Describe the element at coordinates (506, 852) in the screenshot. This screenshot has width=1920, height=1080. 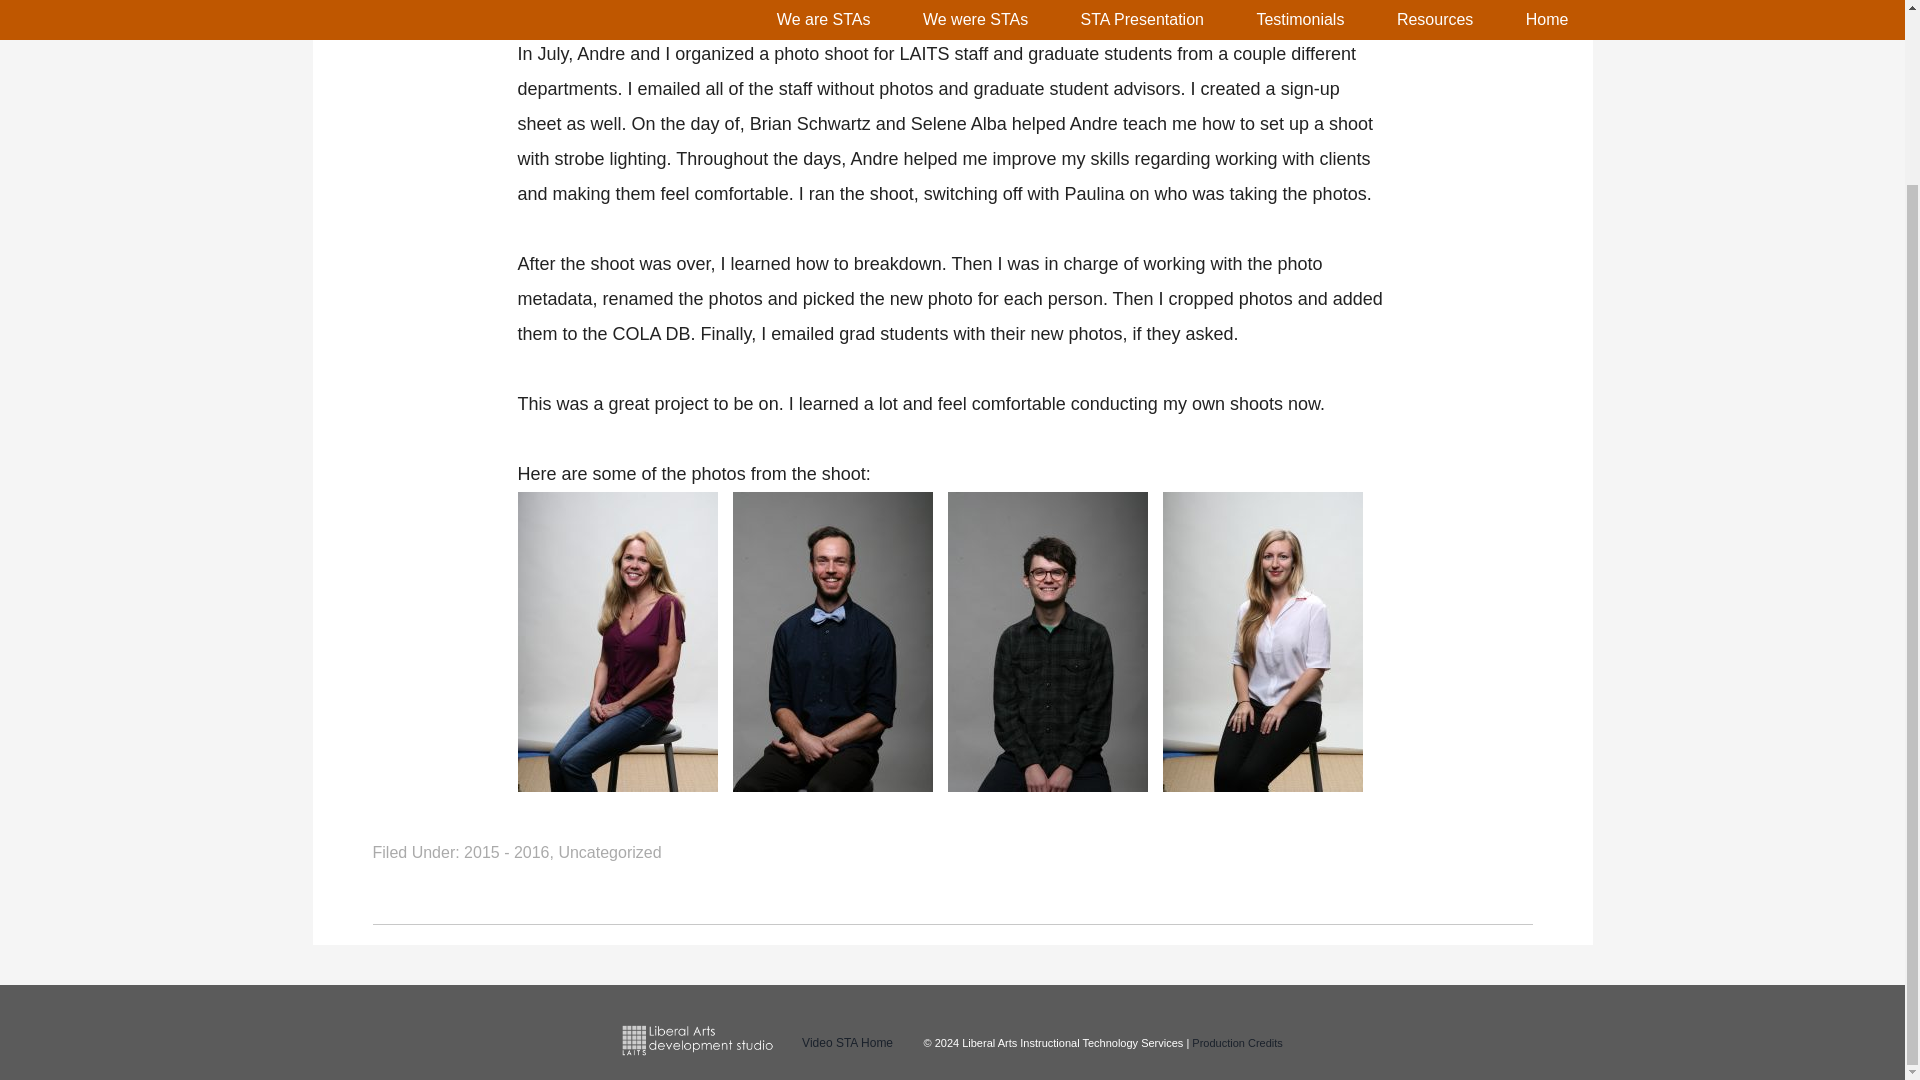
I see `2015 - 2016` at that location.